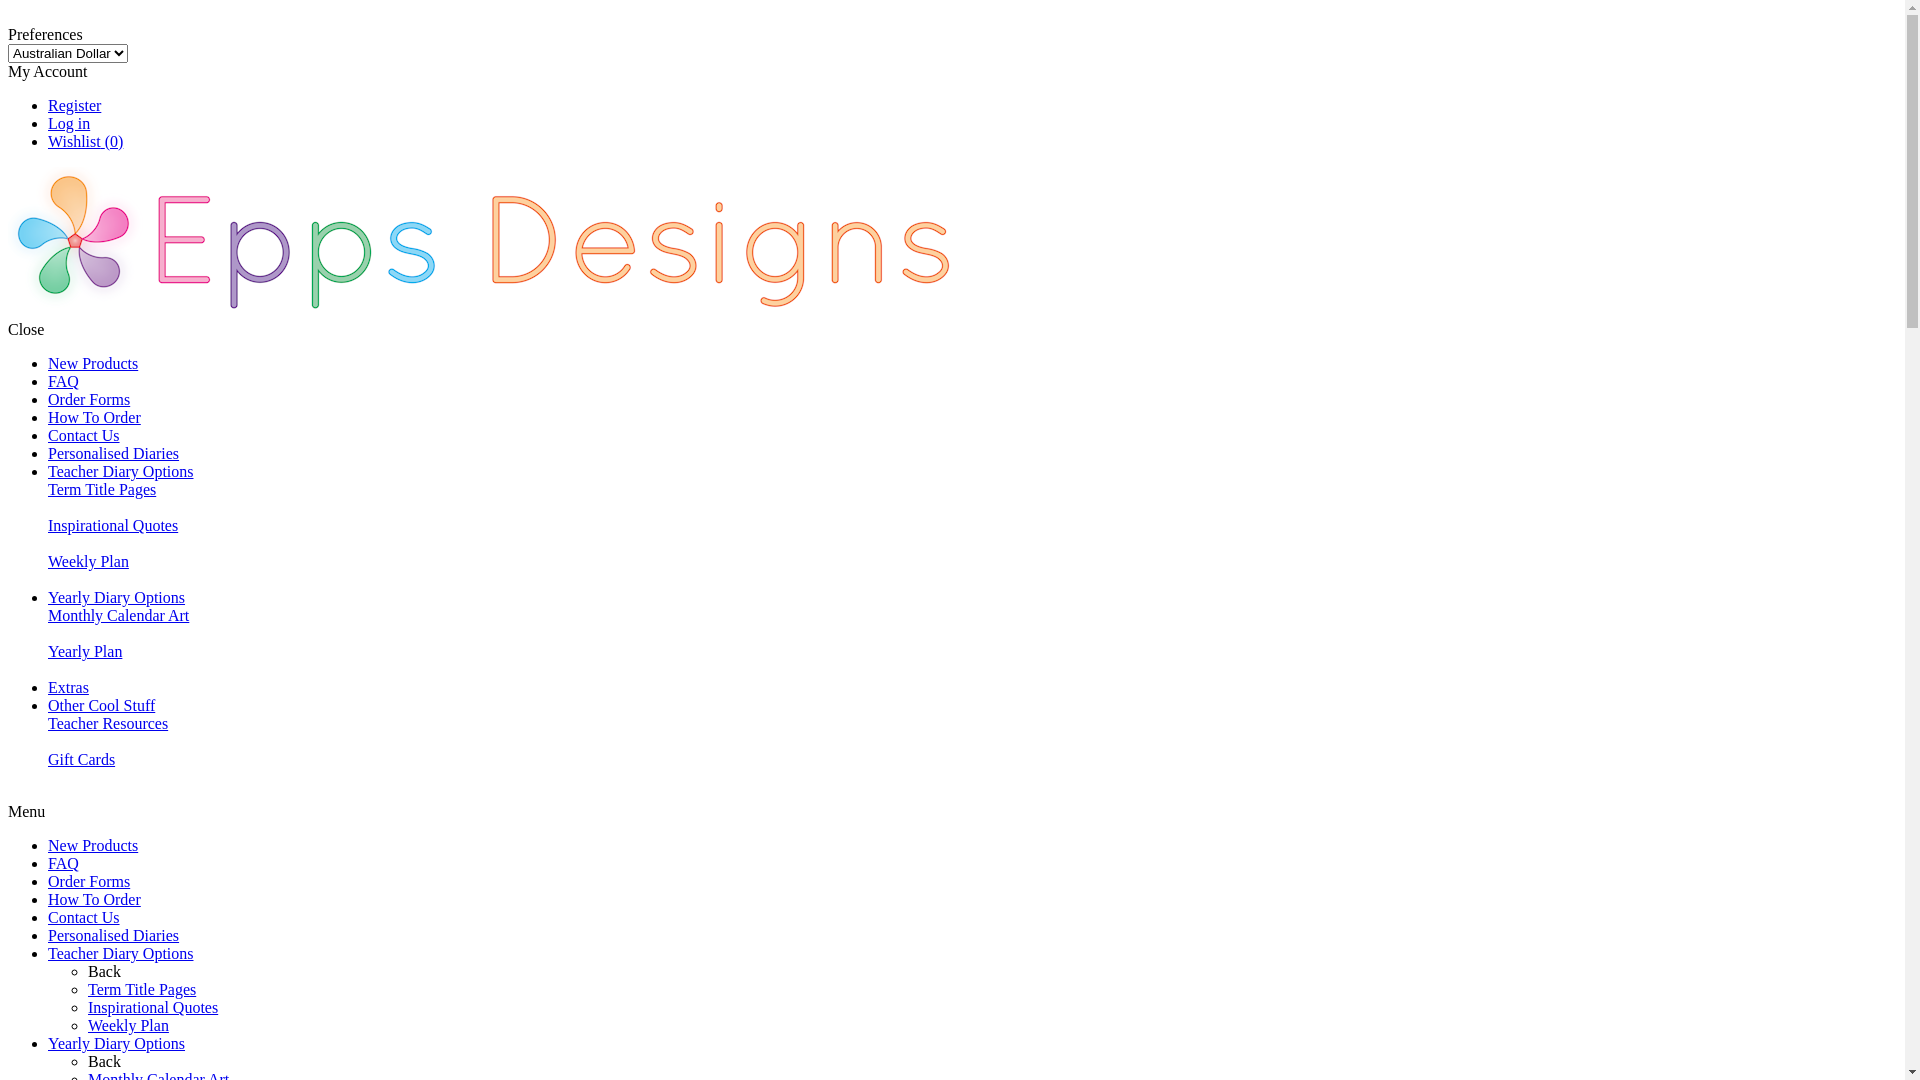 The height and width of the screenshot is (1080, 1920). What do you see at coordinates (74, 106) in the screenshot?
I see `Register` at bounding box center [74, 106].